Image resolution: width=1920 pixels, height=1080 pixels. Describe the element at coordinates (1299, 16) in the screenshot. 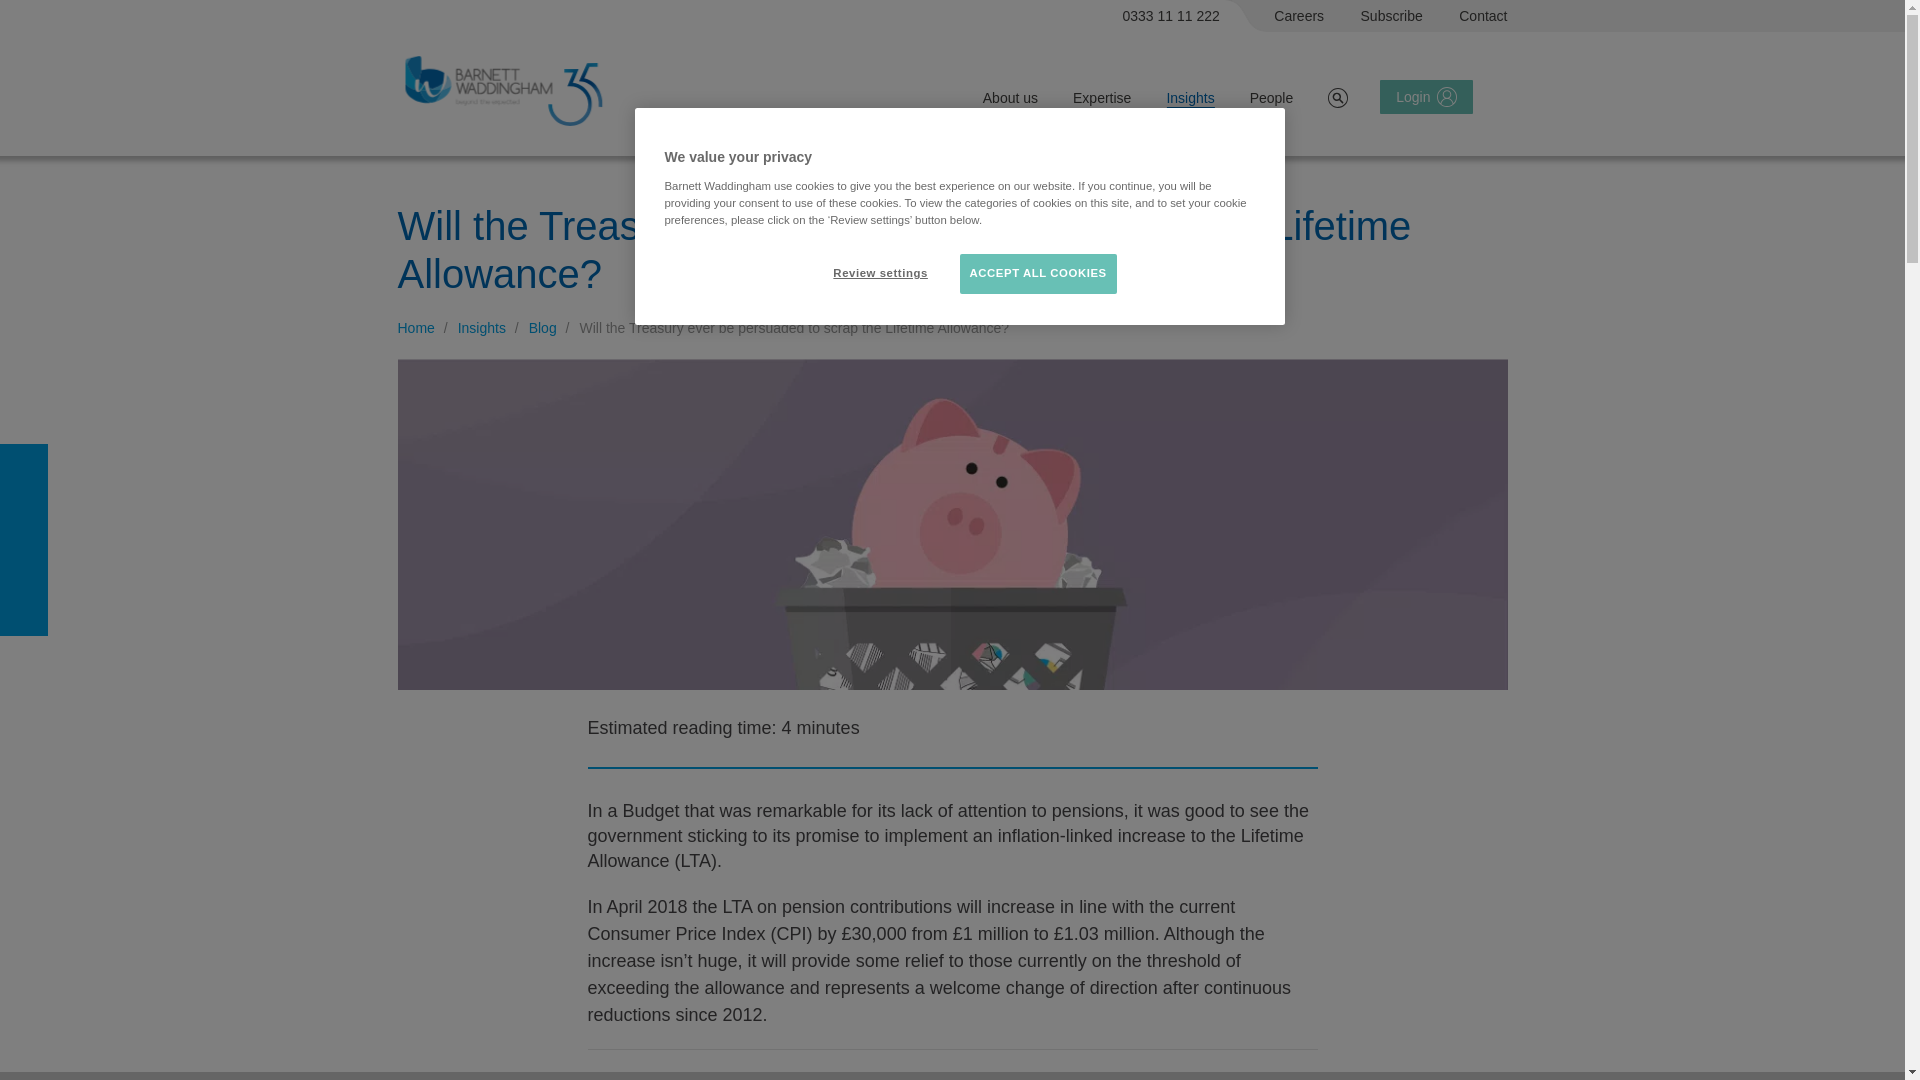

I see `Careers` at that location.